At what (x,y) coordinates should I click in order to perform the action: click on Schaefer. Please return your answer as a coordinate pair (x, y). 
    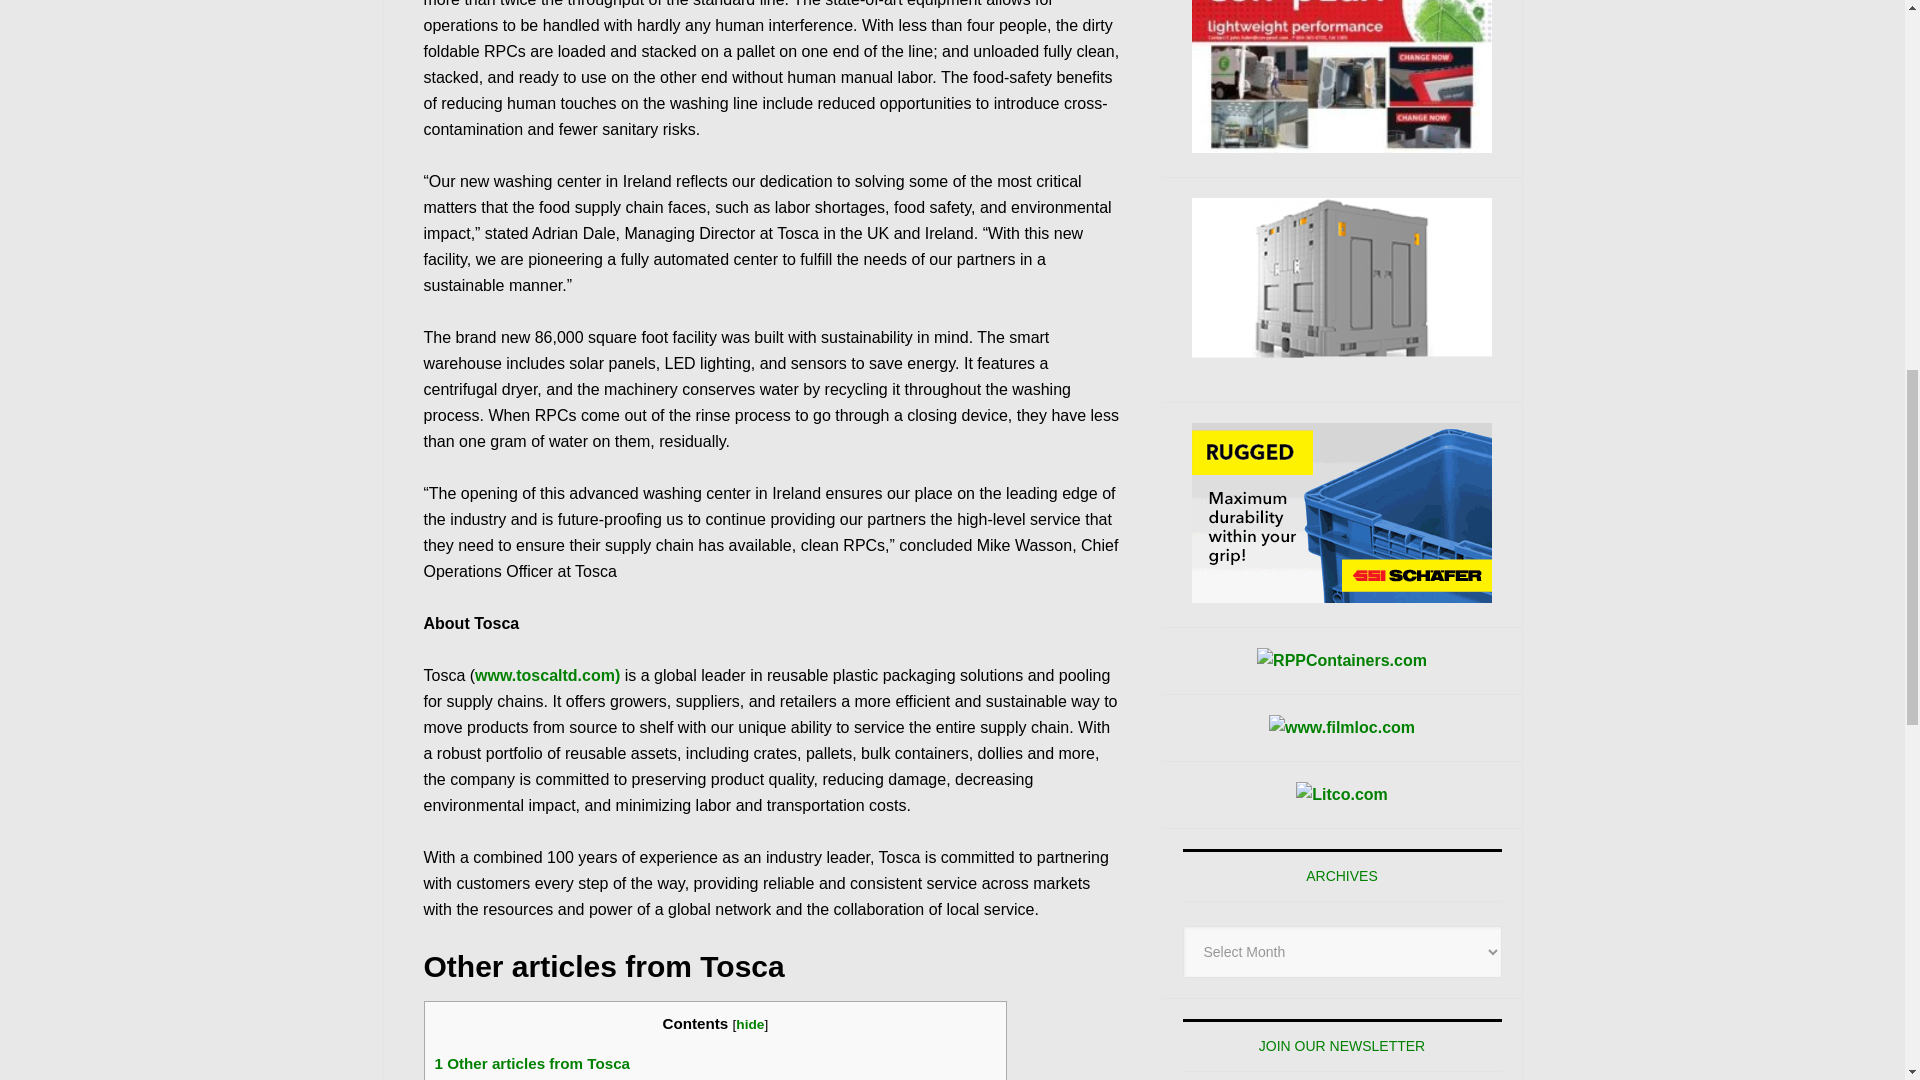
    Looking at the image, I should click on (1342, 512).